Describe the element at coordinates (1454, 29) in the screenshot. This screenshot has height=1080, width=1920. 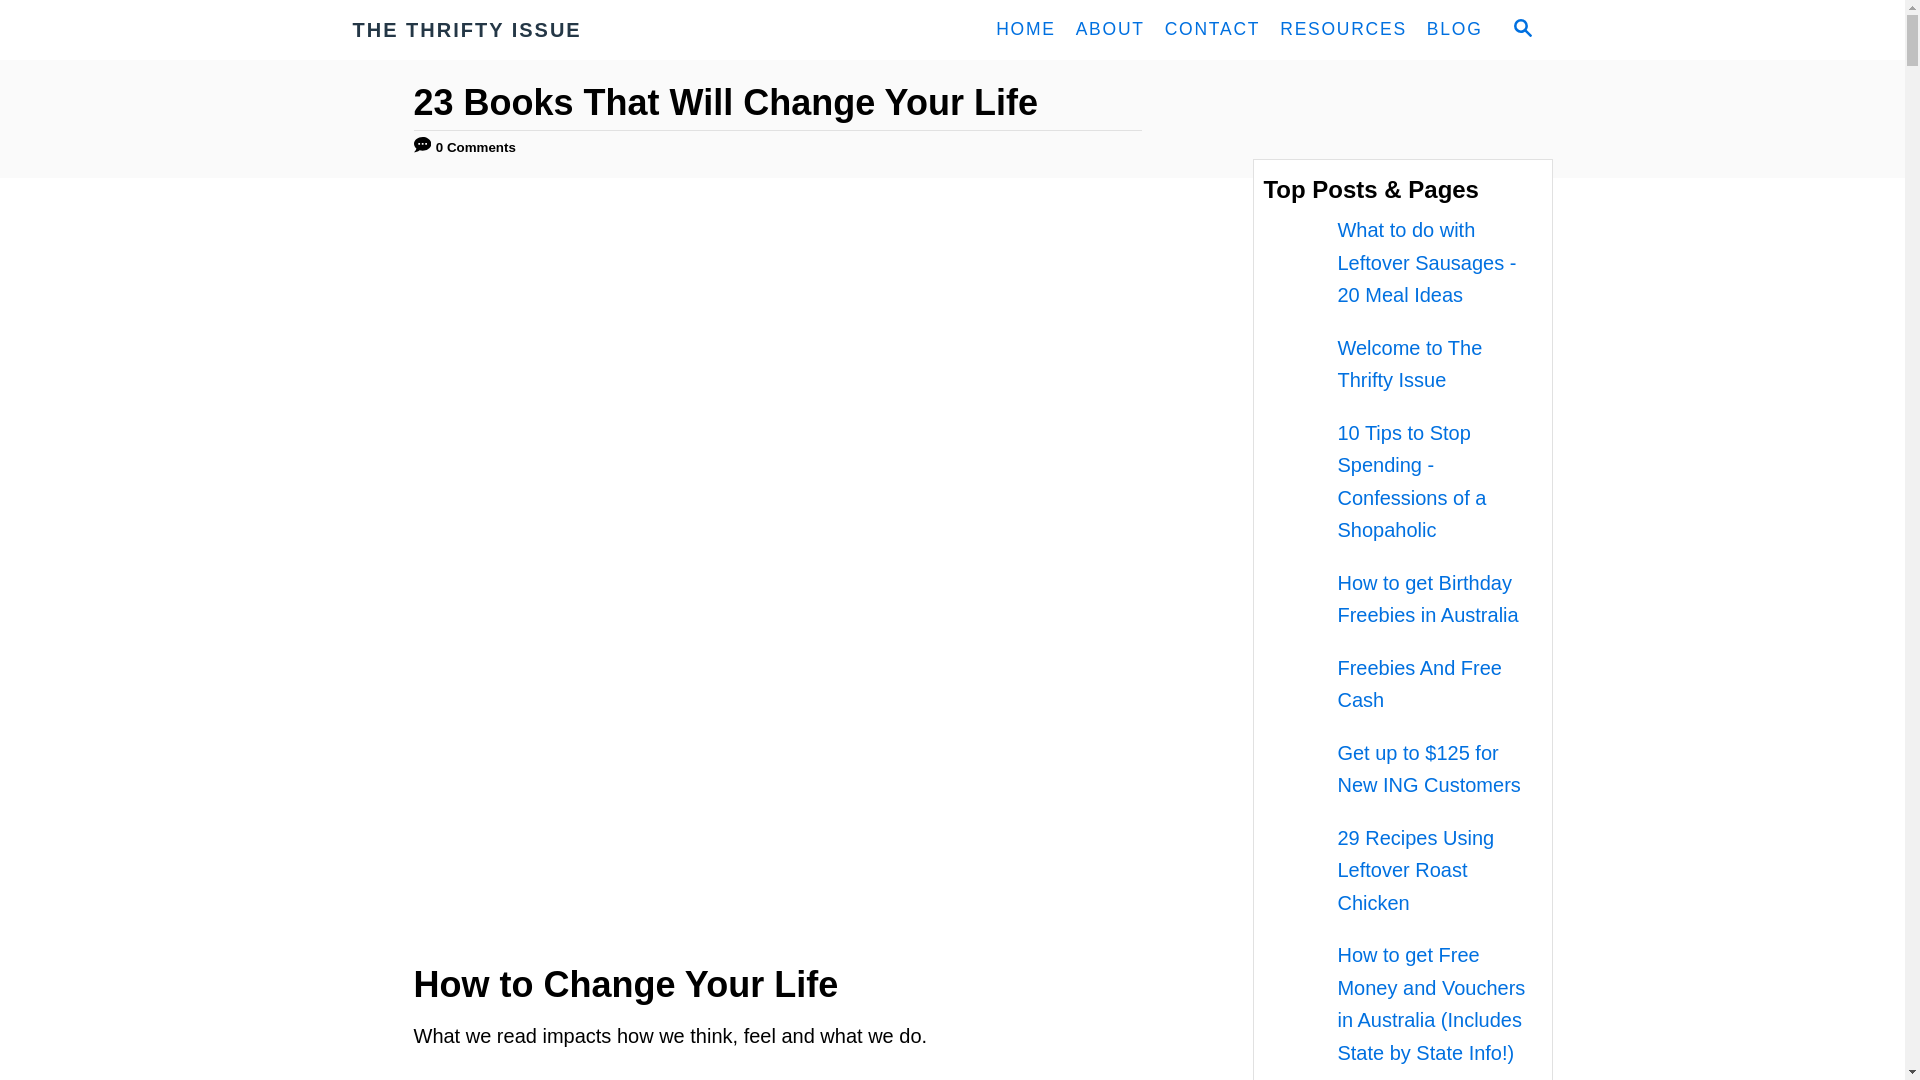
I see `BLOG` at that location.